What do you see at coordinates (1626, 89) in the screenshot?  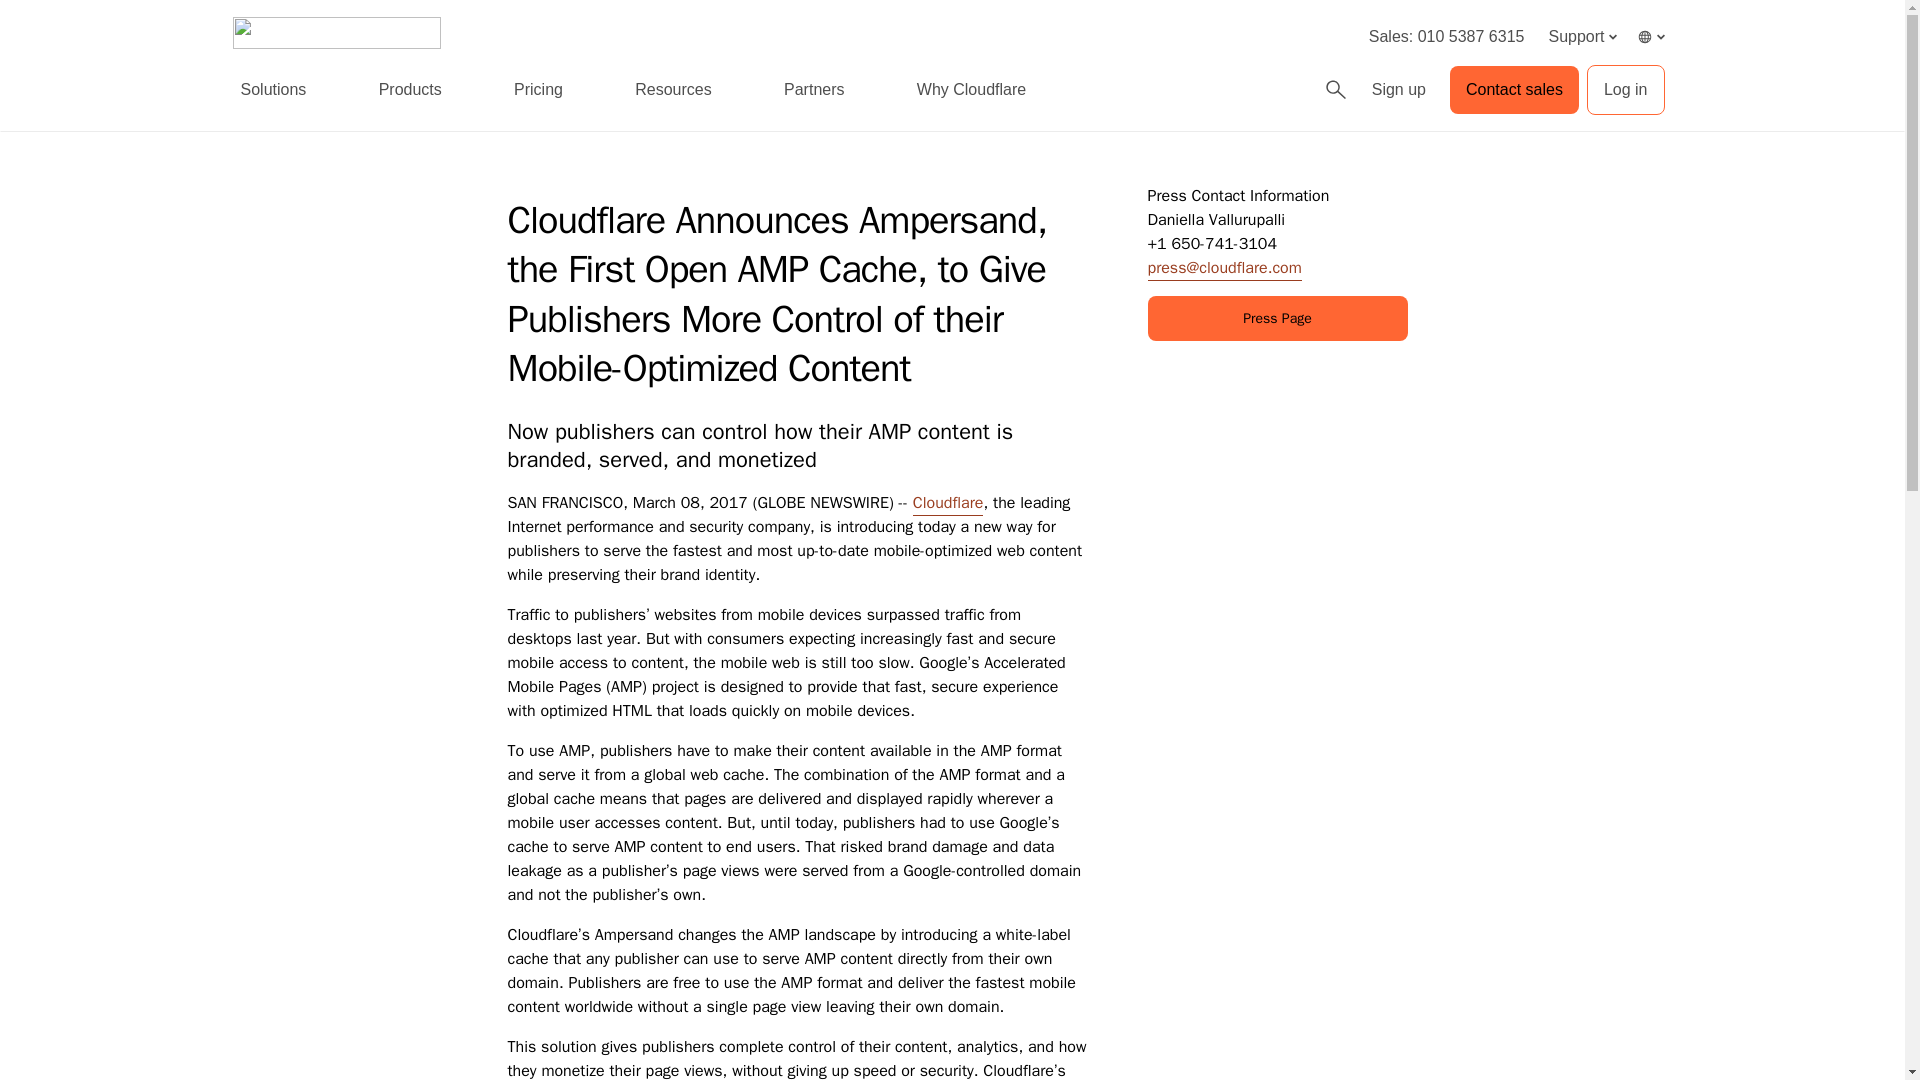 I see `Log in` at bounding box center [1626, 89].